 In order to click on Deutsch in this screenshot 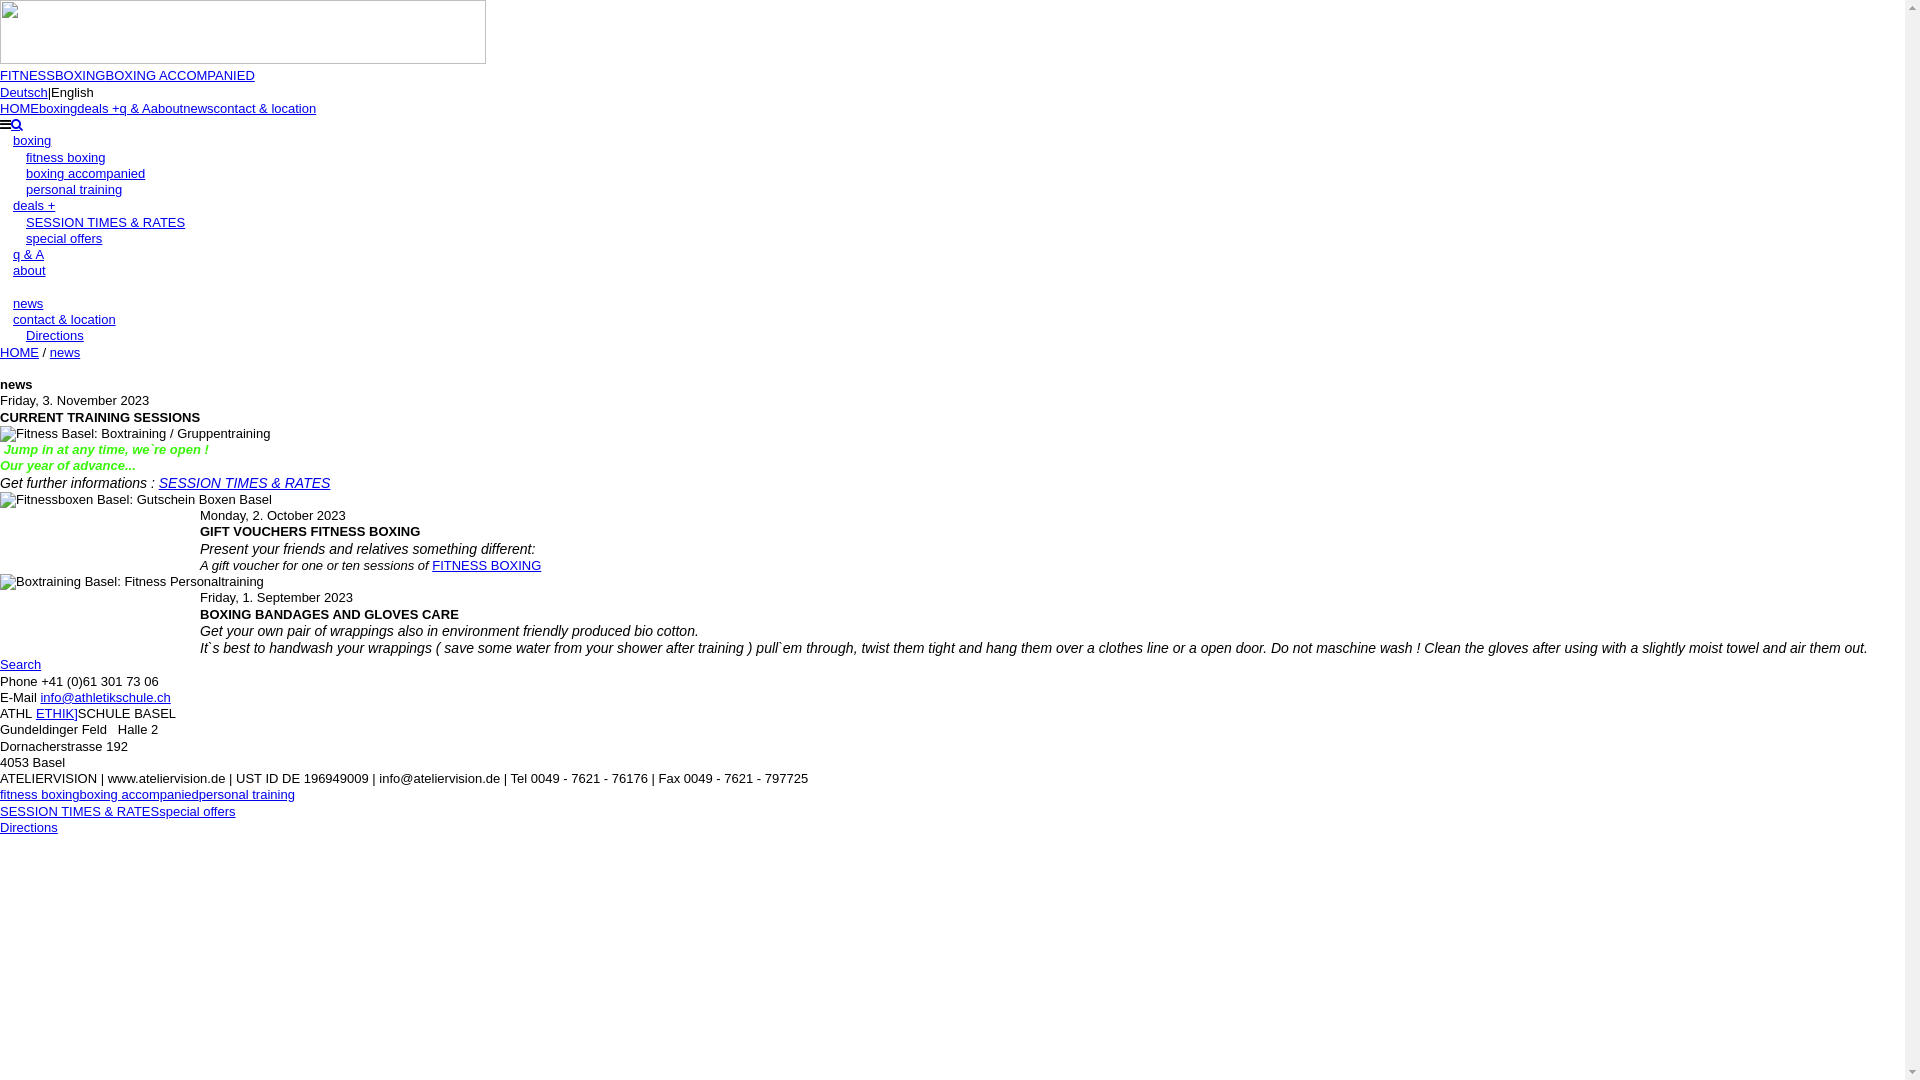, I will do `click(24, 92)`.